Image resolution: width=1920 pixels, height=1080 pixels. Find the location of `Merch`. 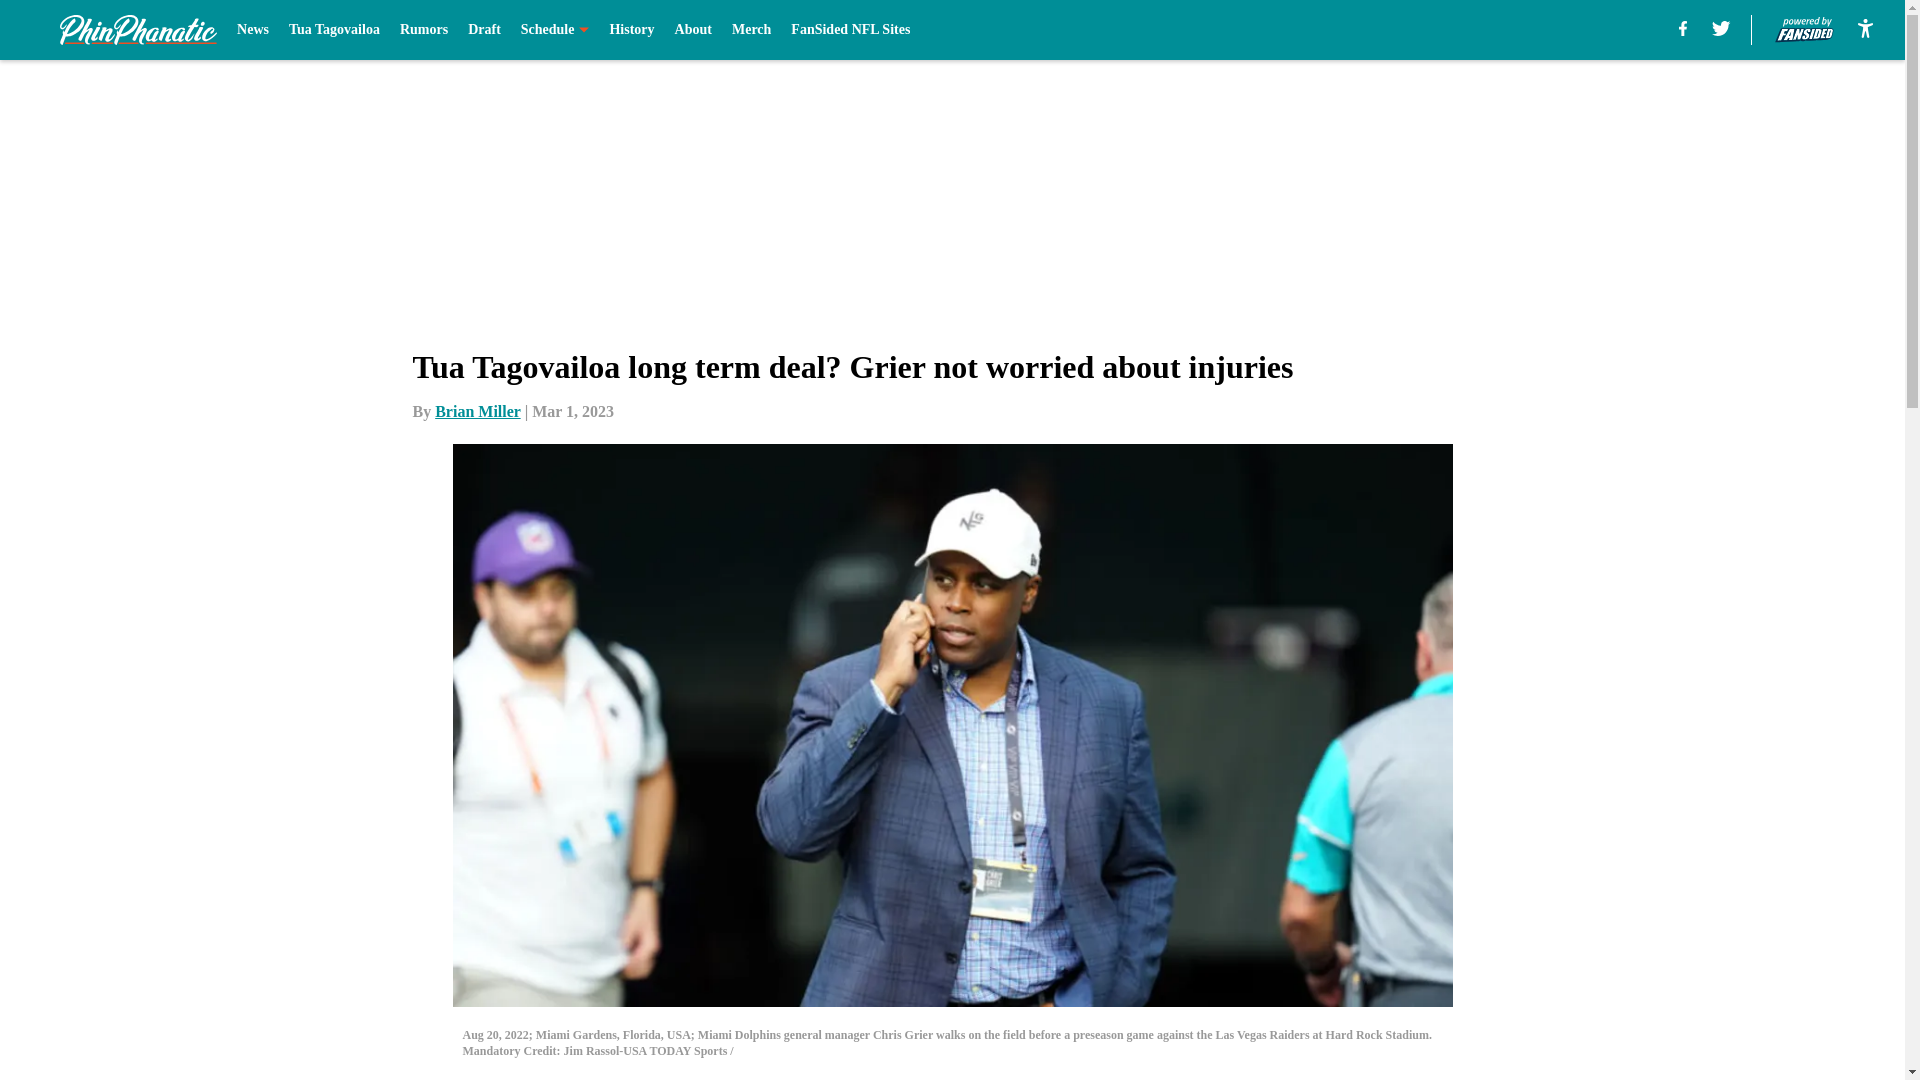

Merch is located at coordinates (751, 30).